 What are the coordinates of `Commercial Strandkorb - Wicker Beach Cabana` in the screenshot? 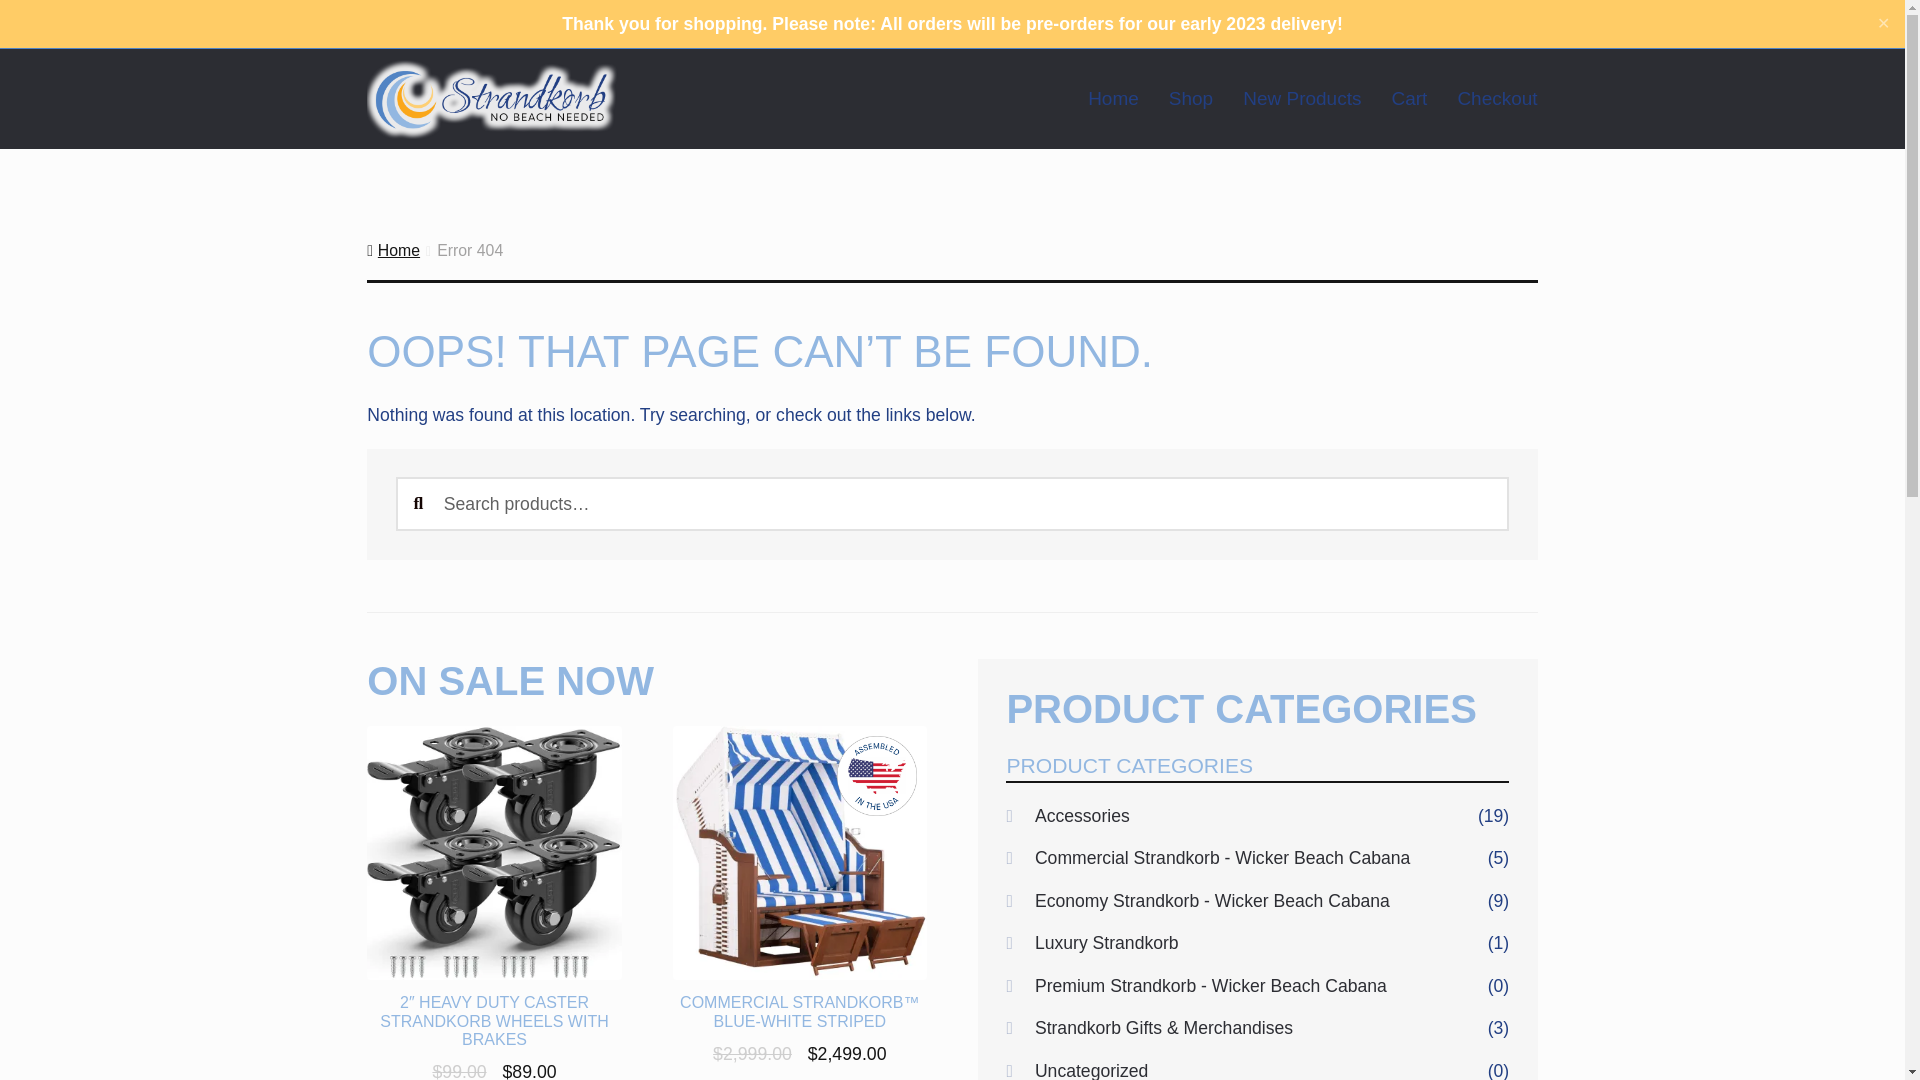 It's located at (1222, 858).